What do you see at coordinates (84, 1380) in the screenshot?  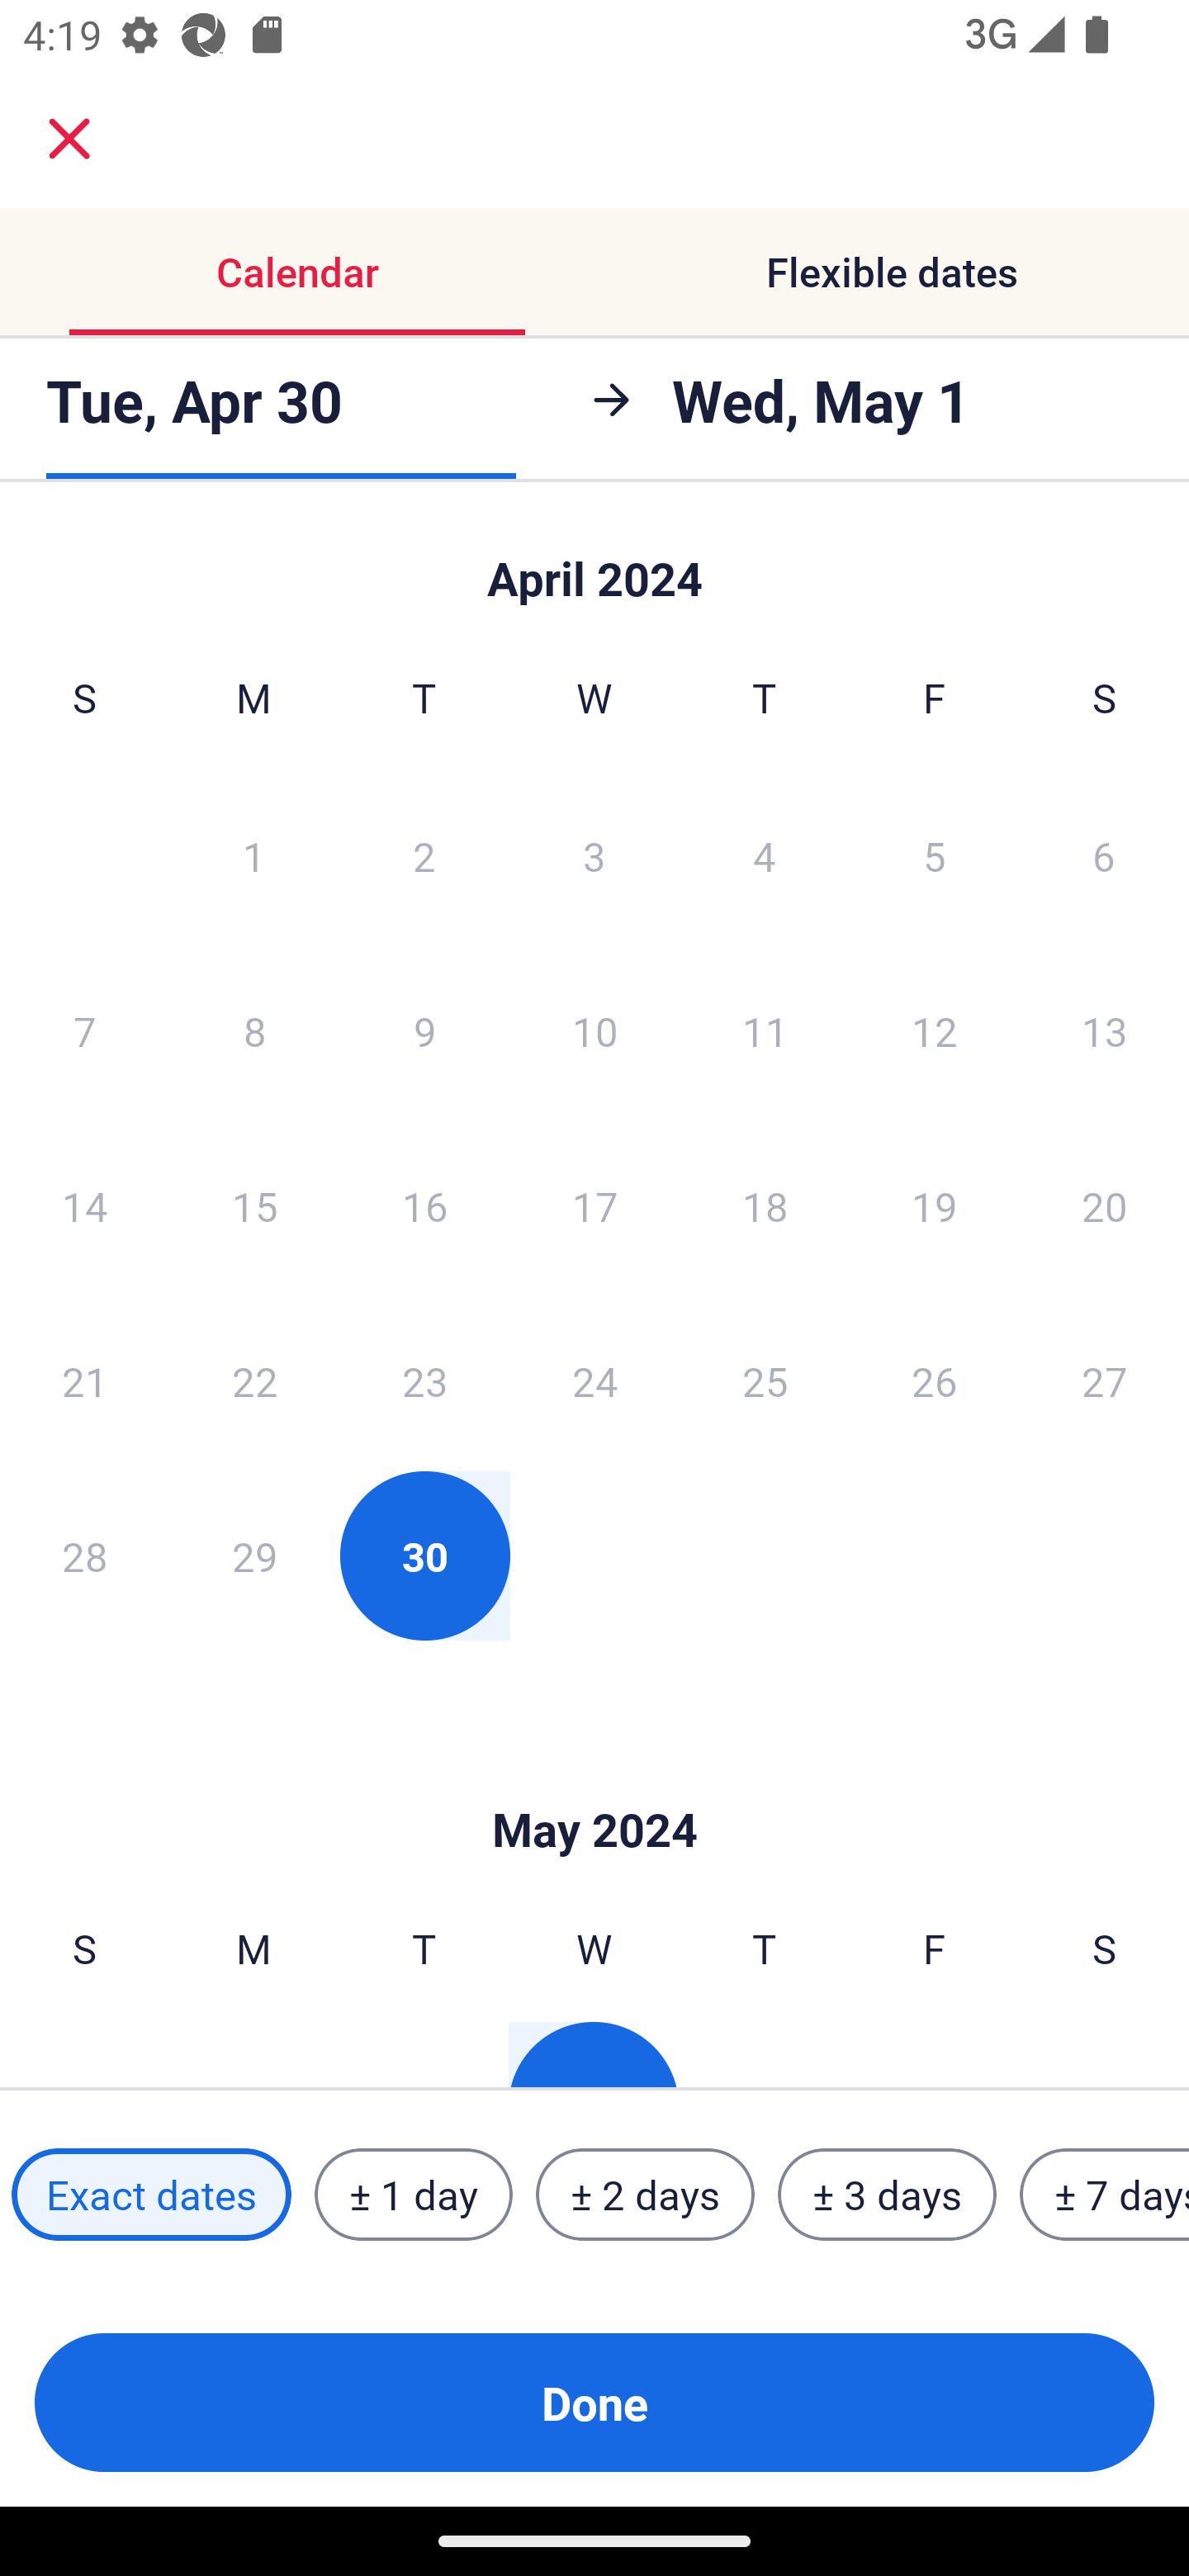 I see `21 Sunday, April 21, 2024` at bounding box center [84, 1380].